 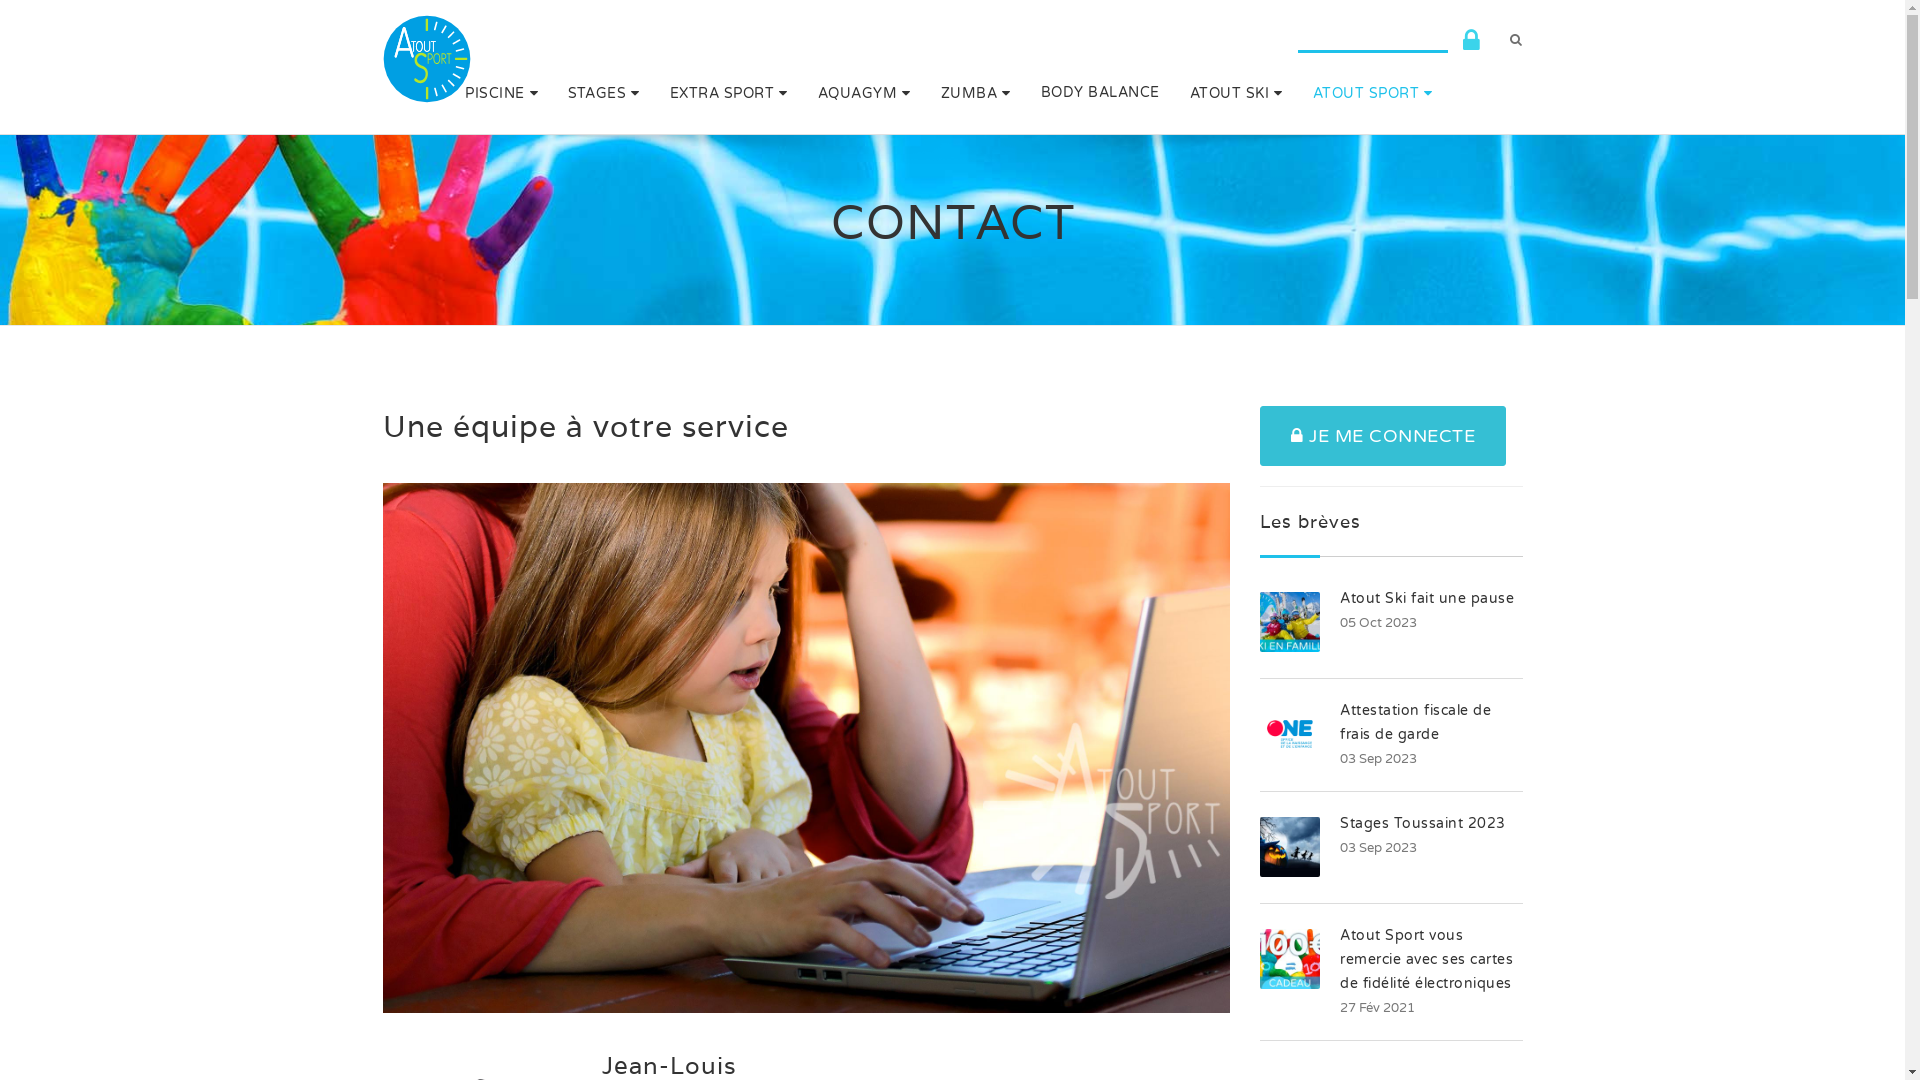 What do you see at coordinates (976, 92) in the screenshot?
I see `ZUMBA` at bounding box center [976, 92].